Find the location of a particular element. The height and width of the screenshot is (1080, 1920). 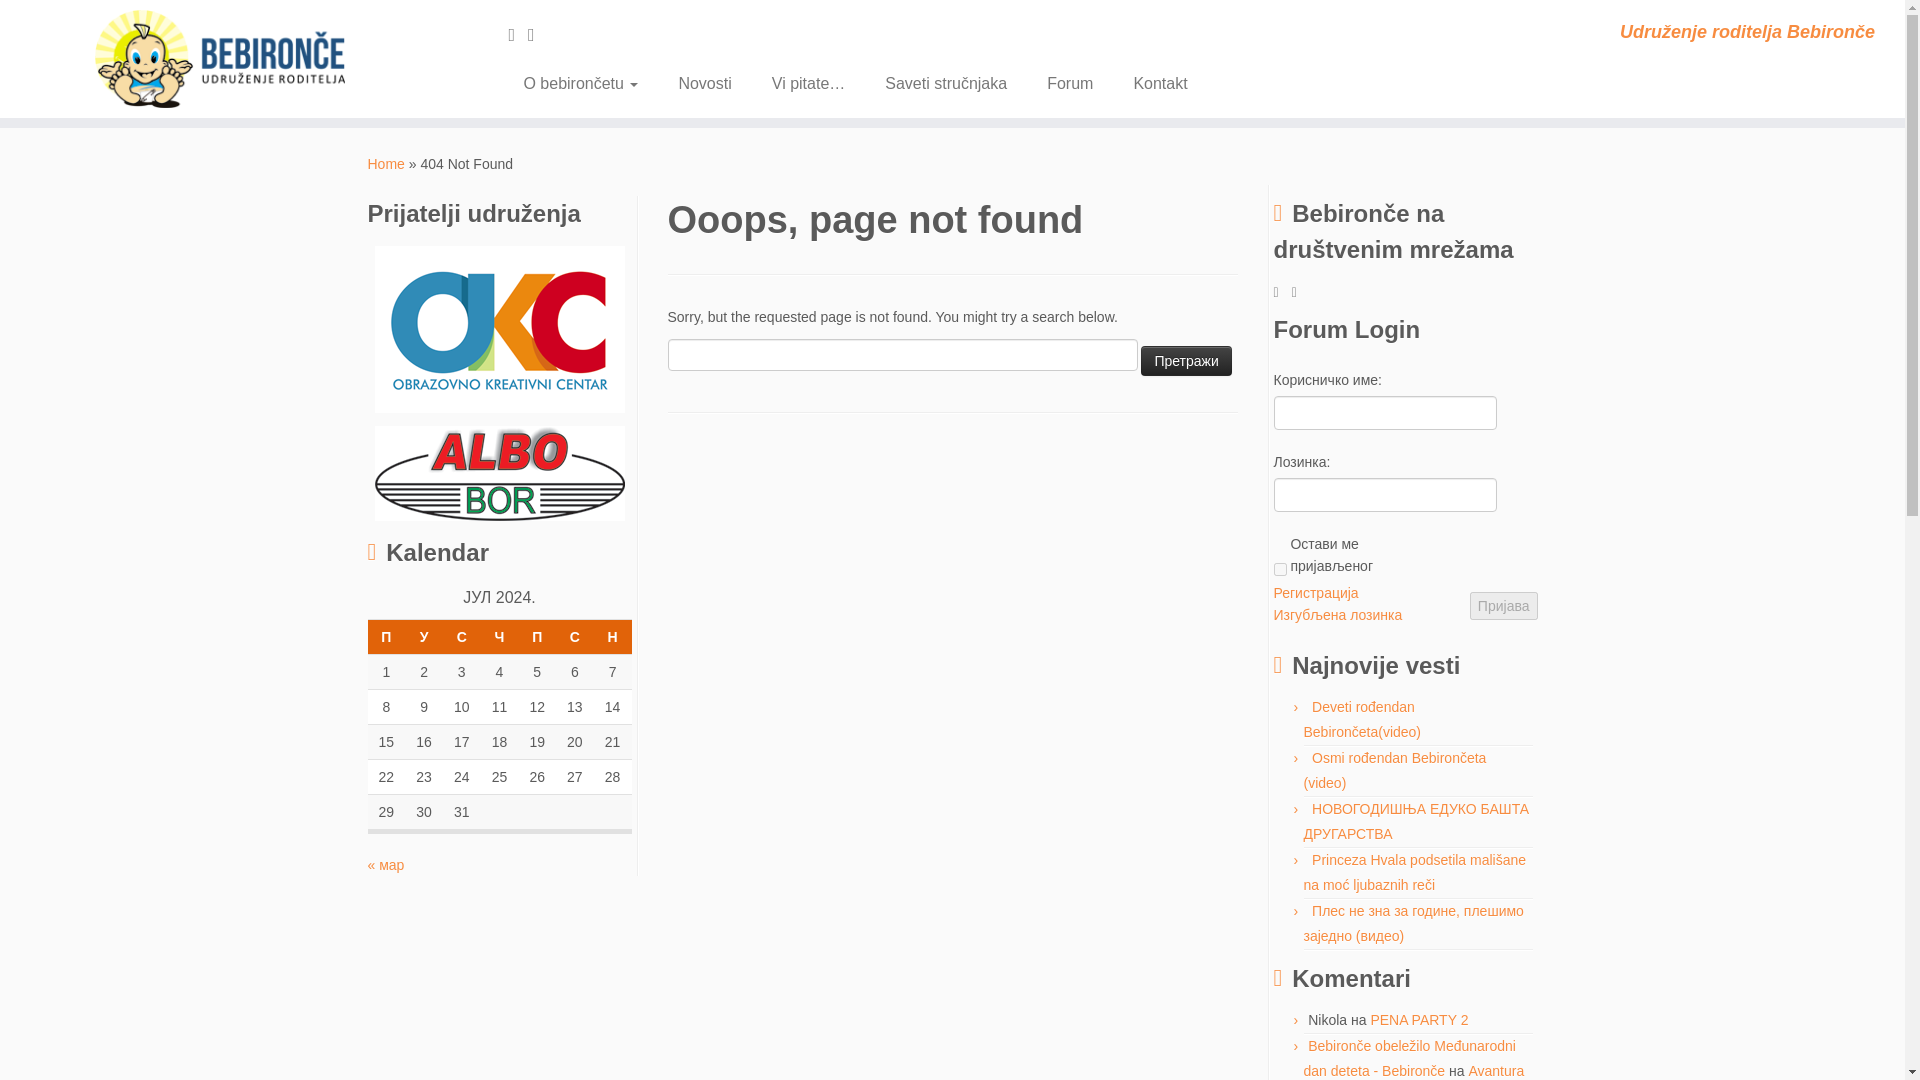

Kontakt is located at coordinates (1150, 83).